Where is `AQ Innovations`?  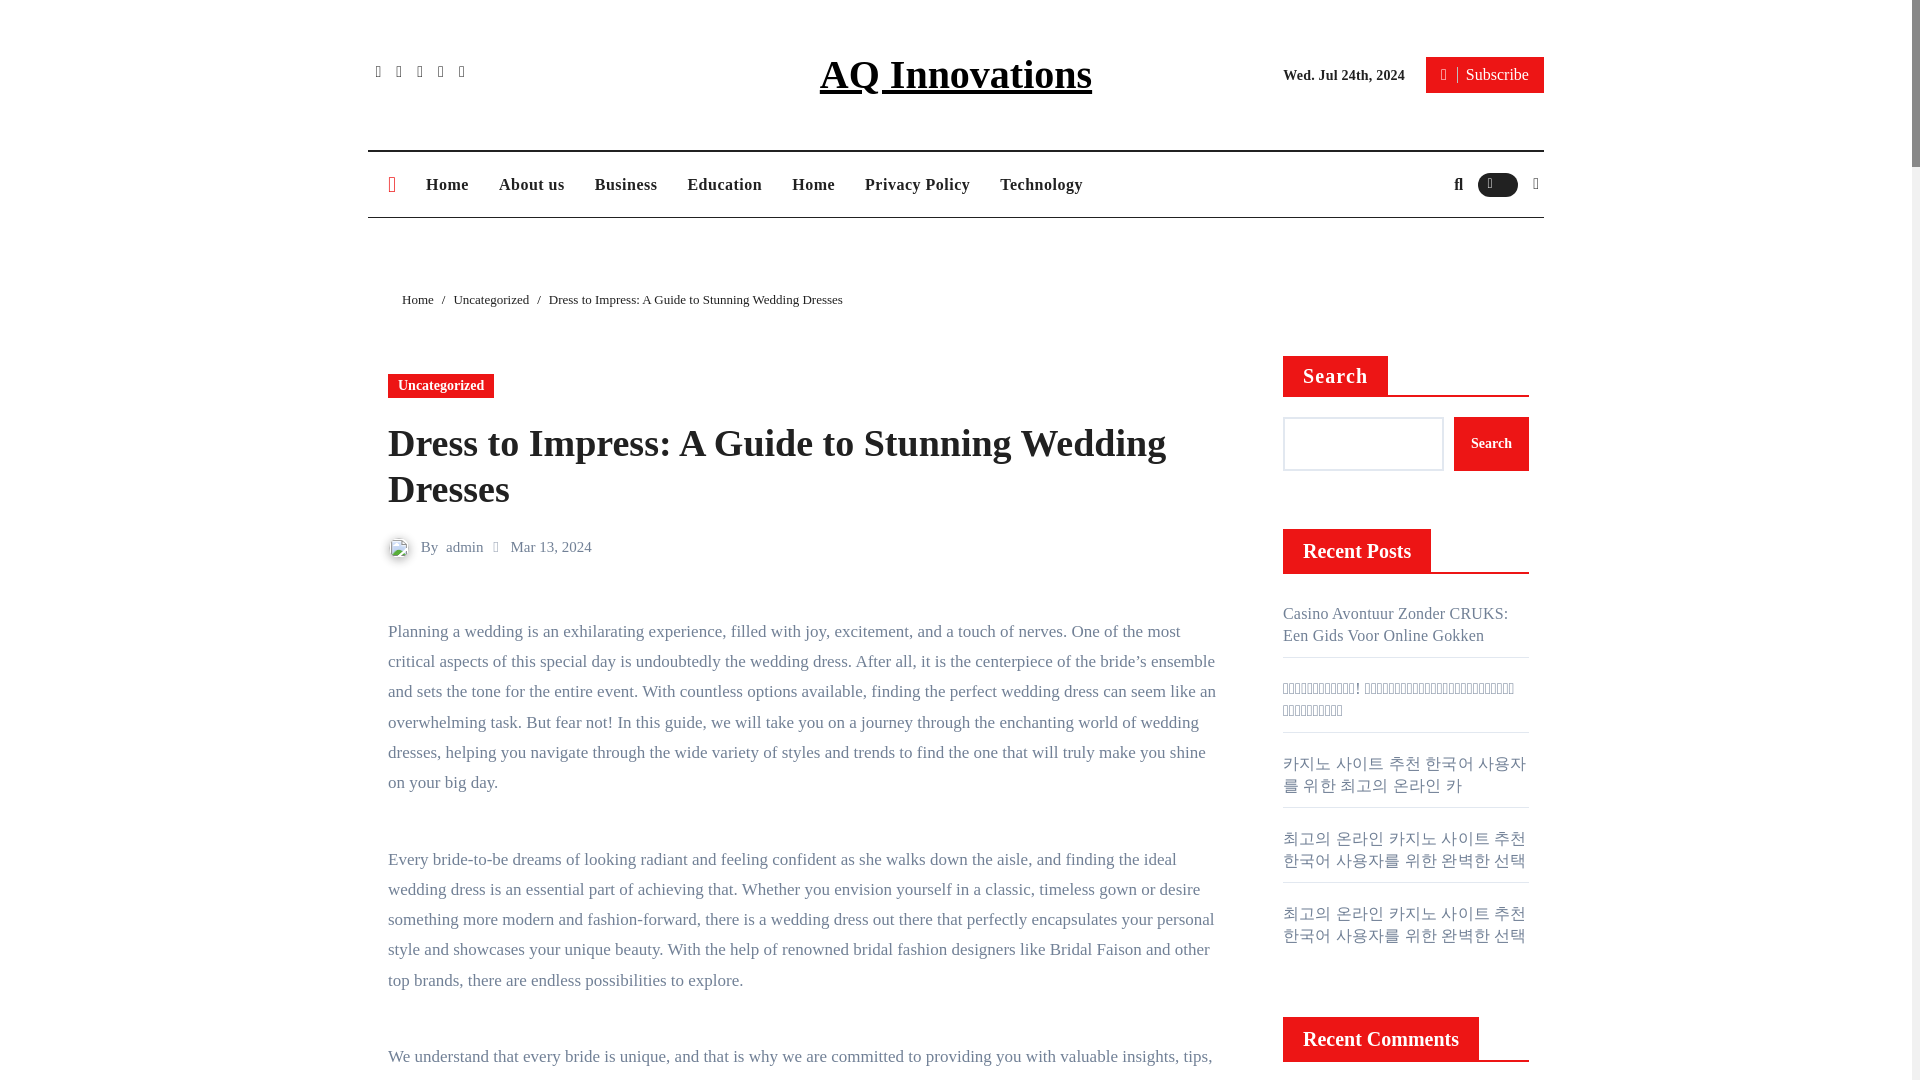 AQ Innovations is located at coordinates (956, 74).